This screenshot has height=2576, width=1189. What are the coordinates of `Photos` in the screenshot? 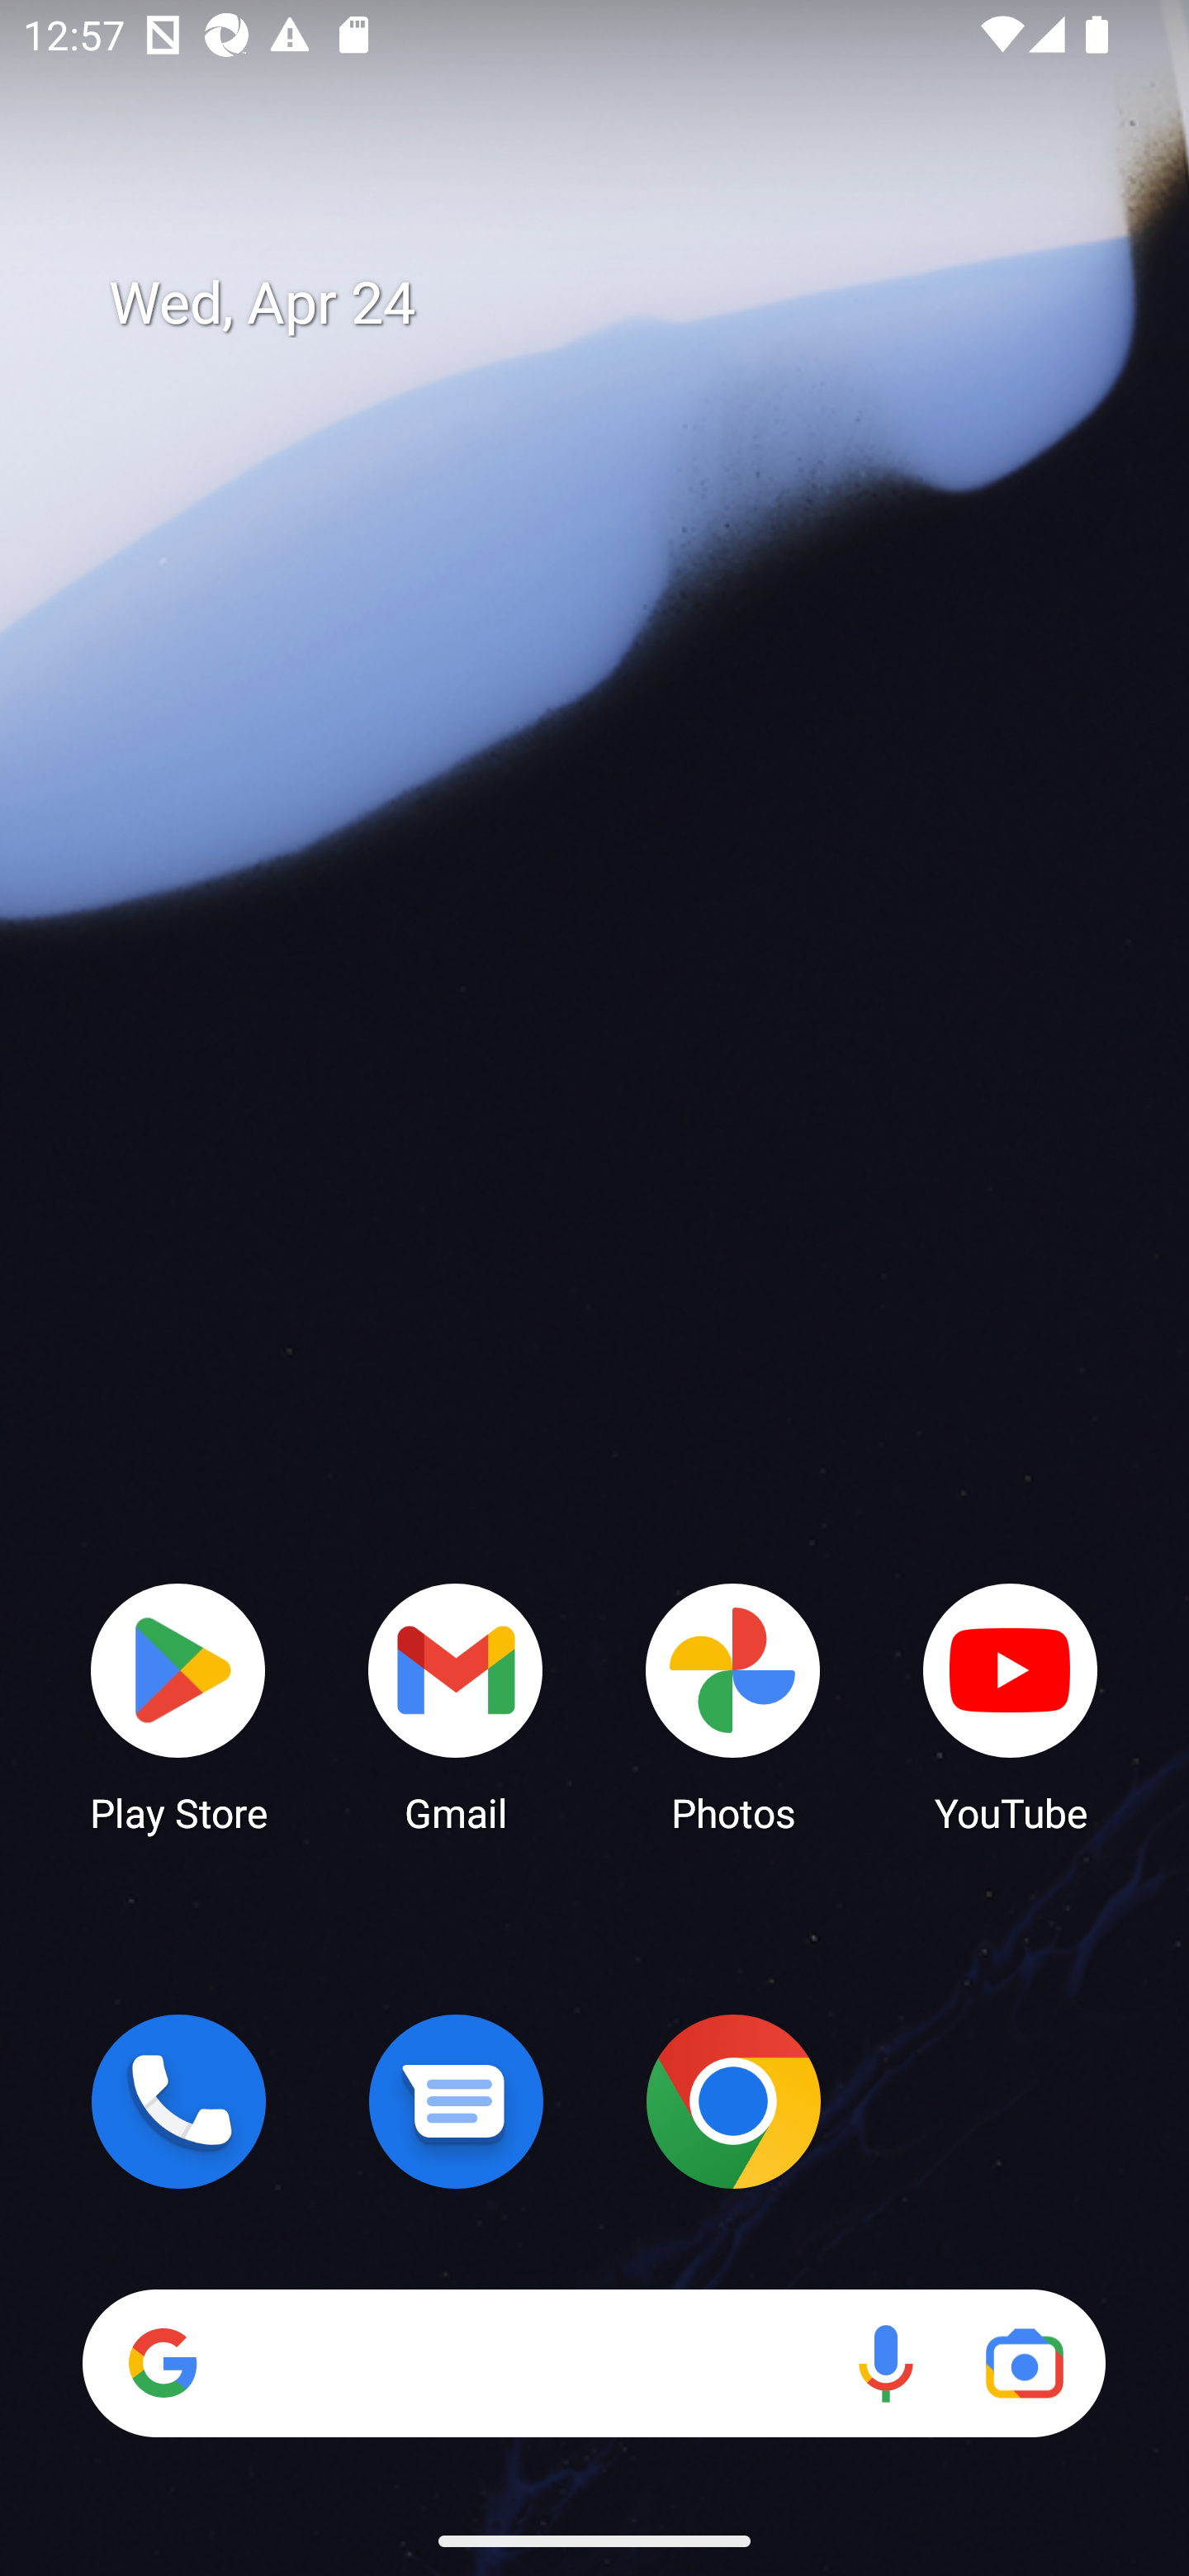 It's located at (733, 1706).